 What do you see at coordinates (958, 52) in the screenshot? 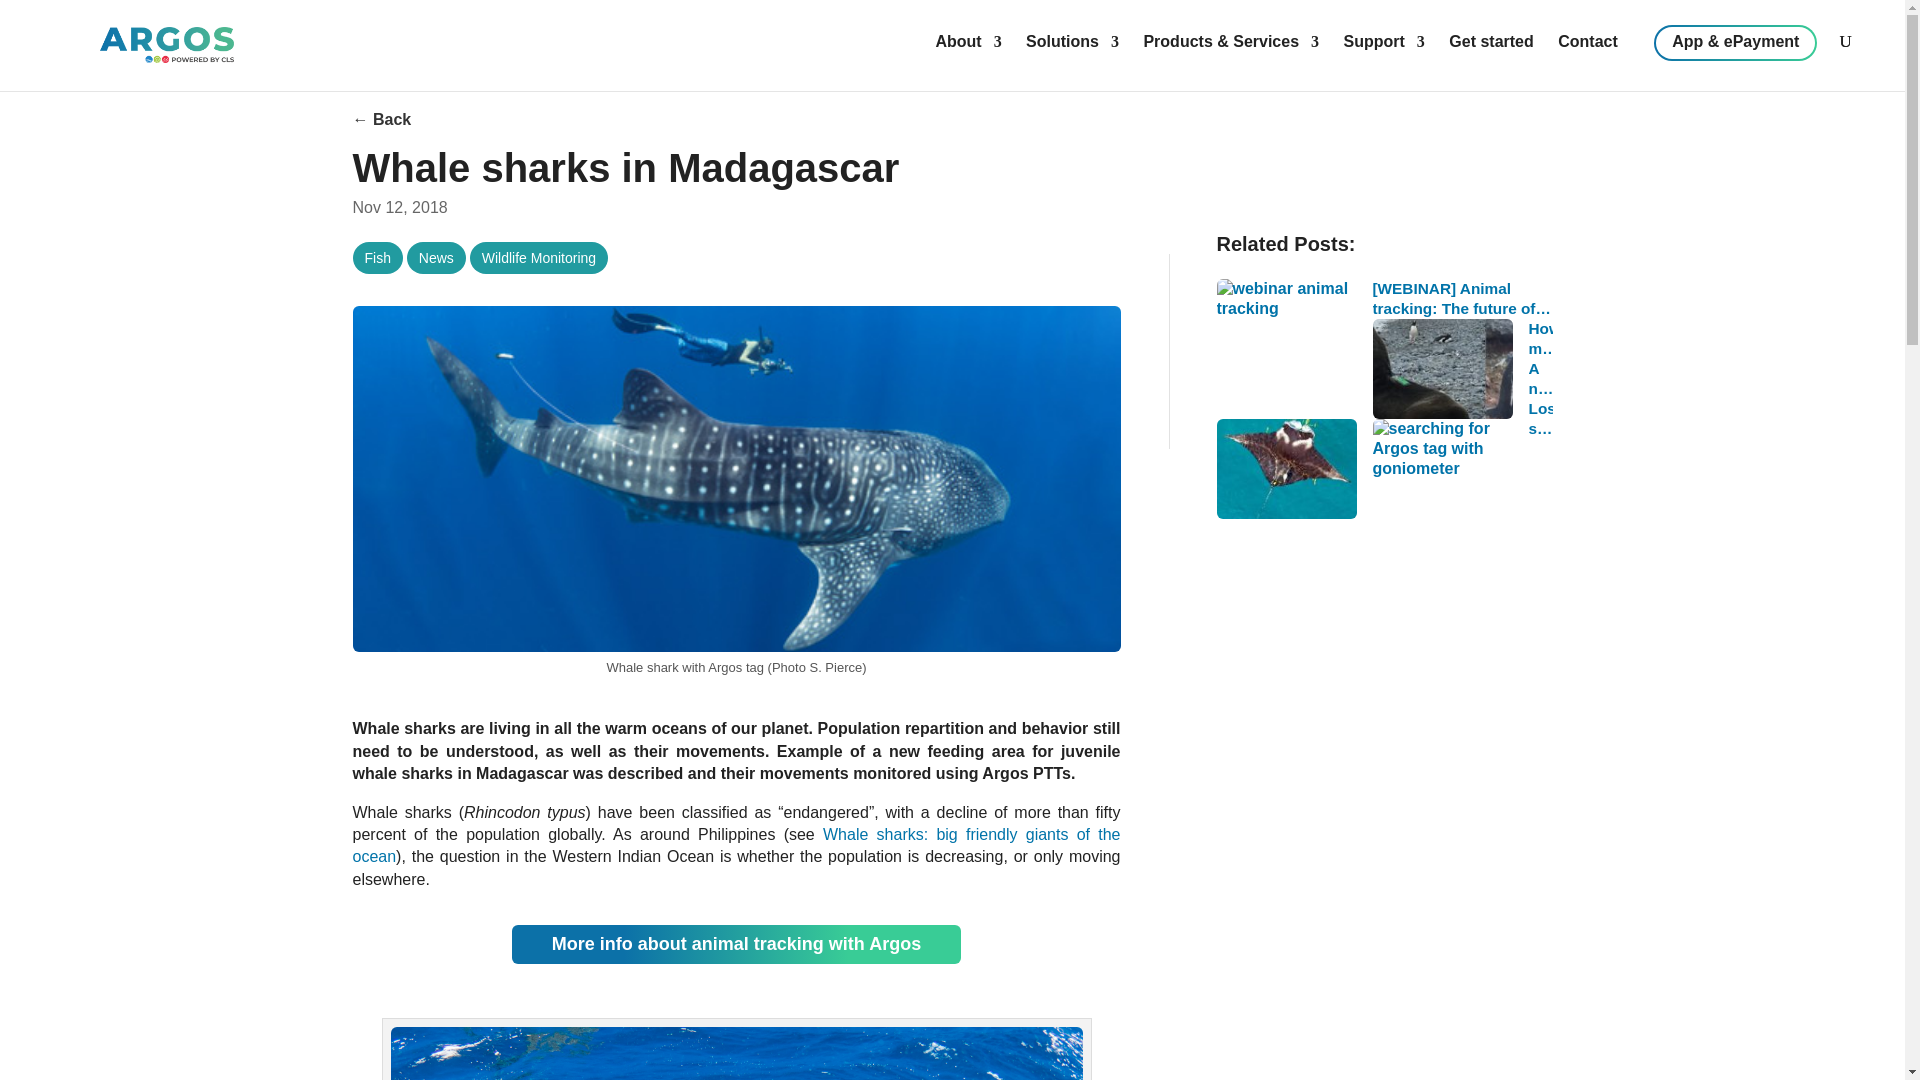
I see `About` at bounding box center [958, 52].